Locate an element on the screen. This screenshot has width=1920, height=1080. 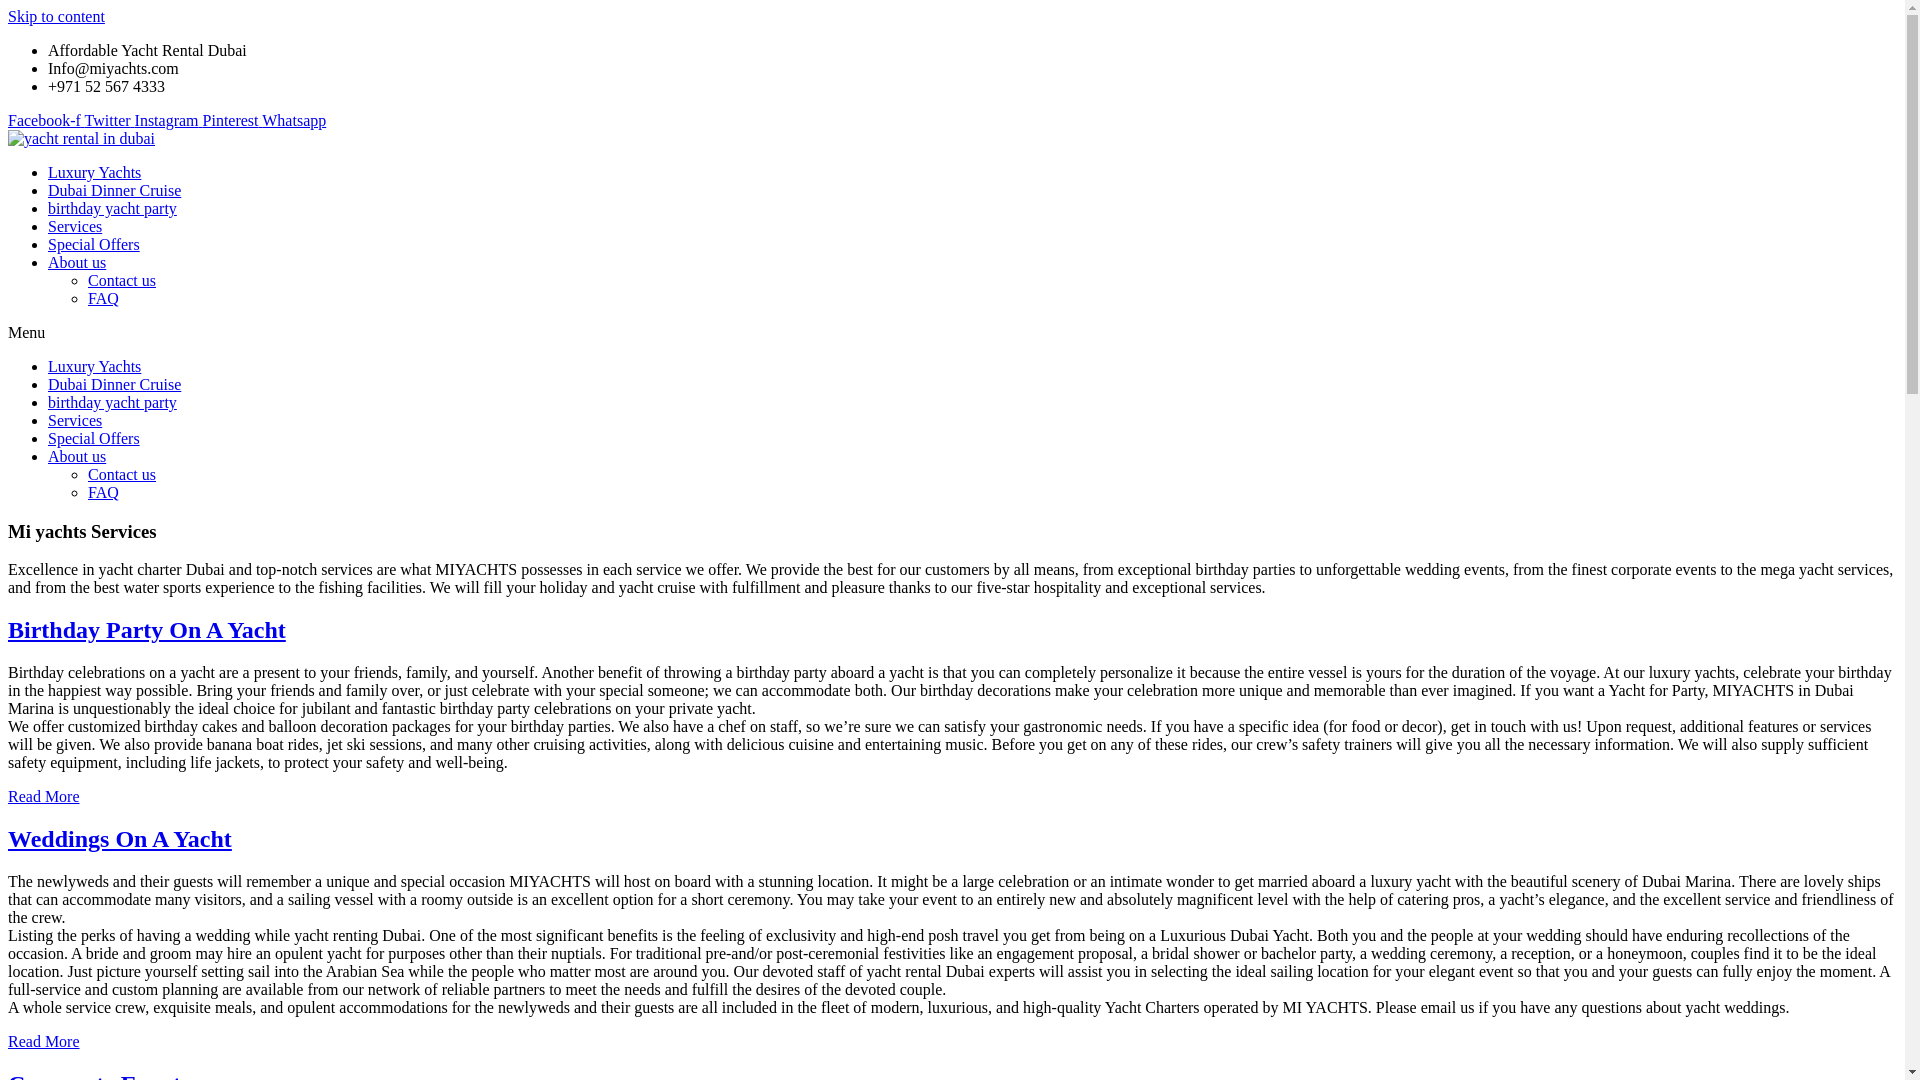
Corporate Events is located at coordinates (98, 1076).